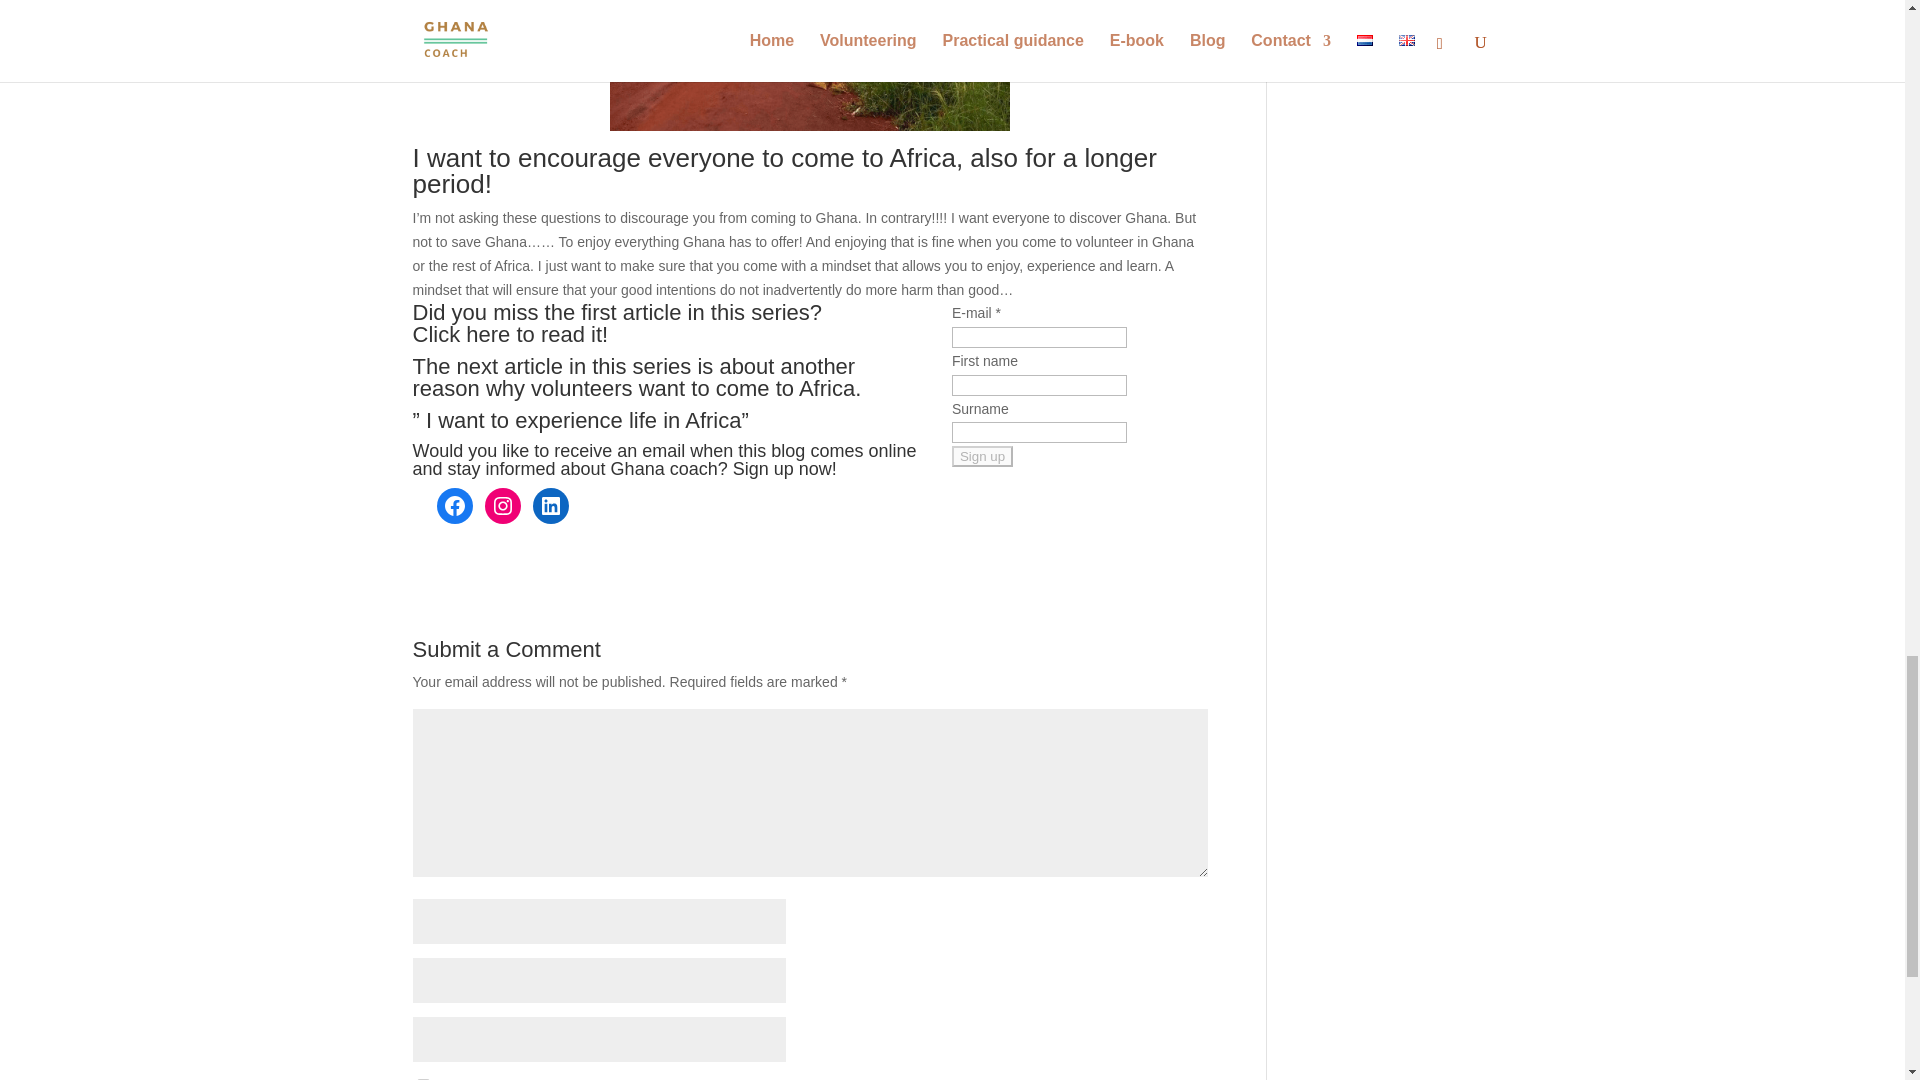 The width and height of the screenshot is (1920, 1080). What do you see at coordinates (982, 456) in the screenshot?
I see `Sign up` at bounding box center [982, 456].